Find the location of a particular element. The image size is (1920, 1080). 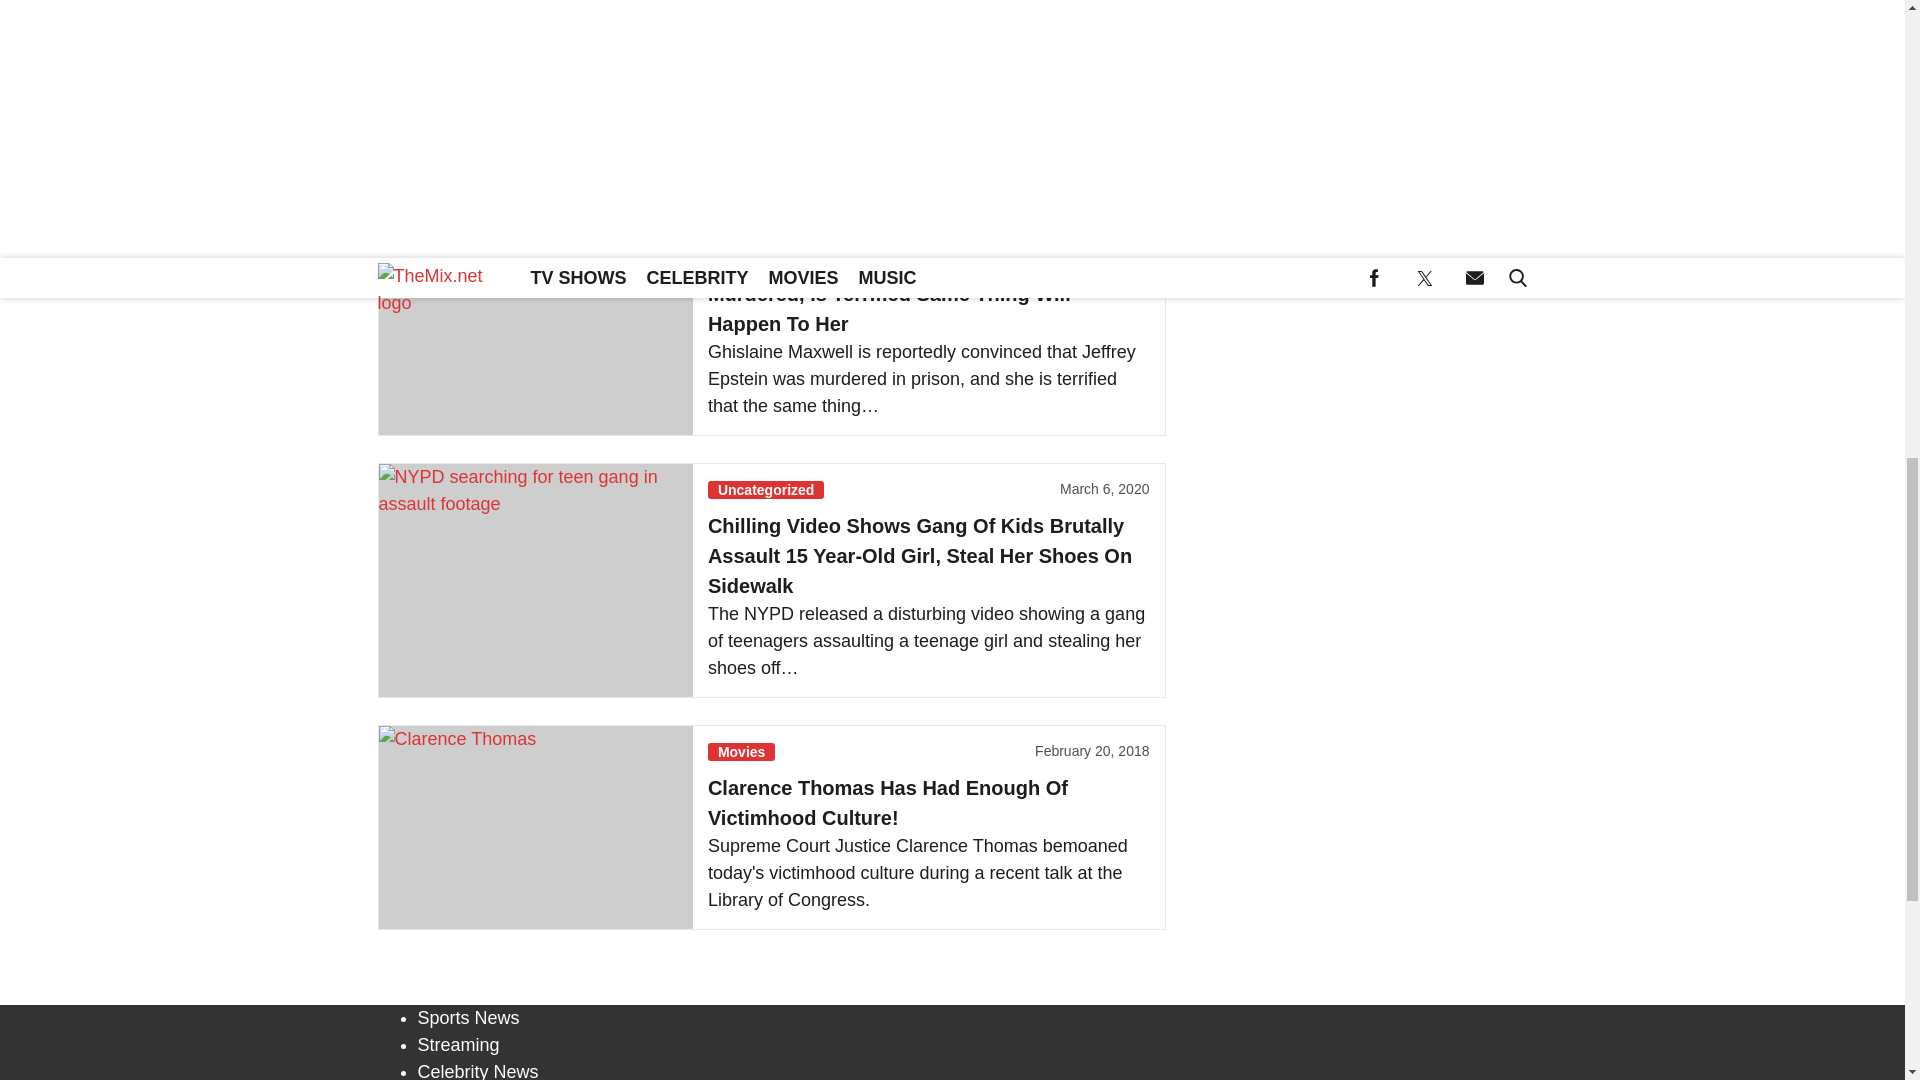

Clarence Thomas Has Had Enough Of Victimhood Culture! is located at coordinates (534, 826).